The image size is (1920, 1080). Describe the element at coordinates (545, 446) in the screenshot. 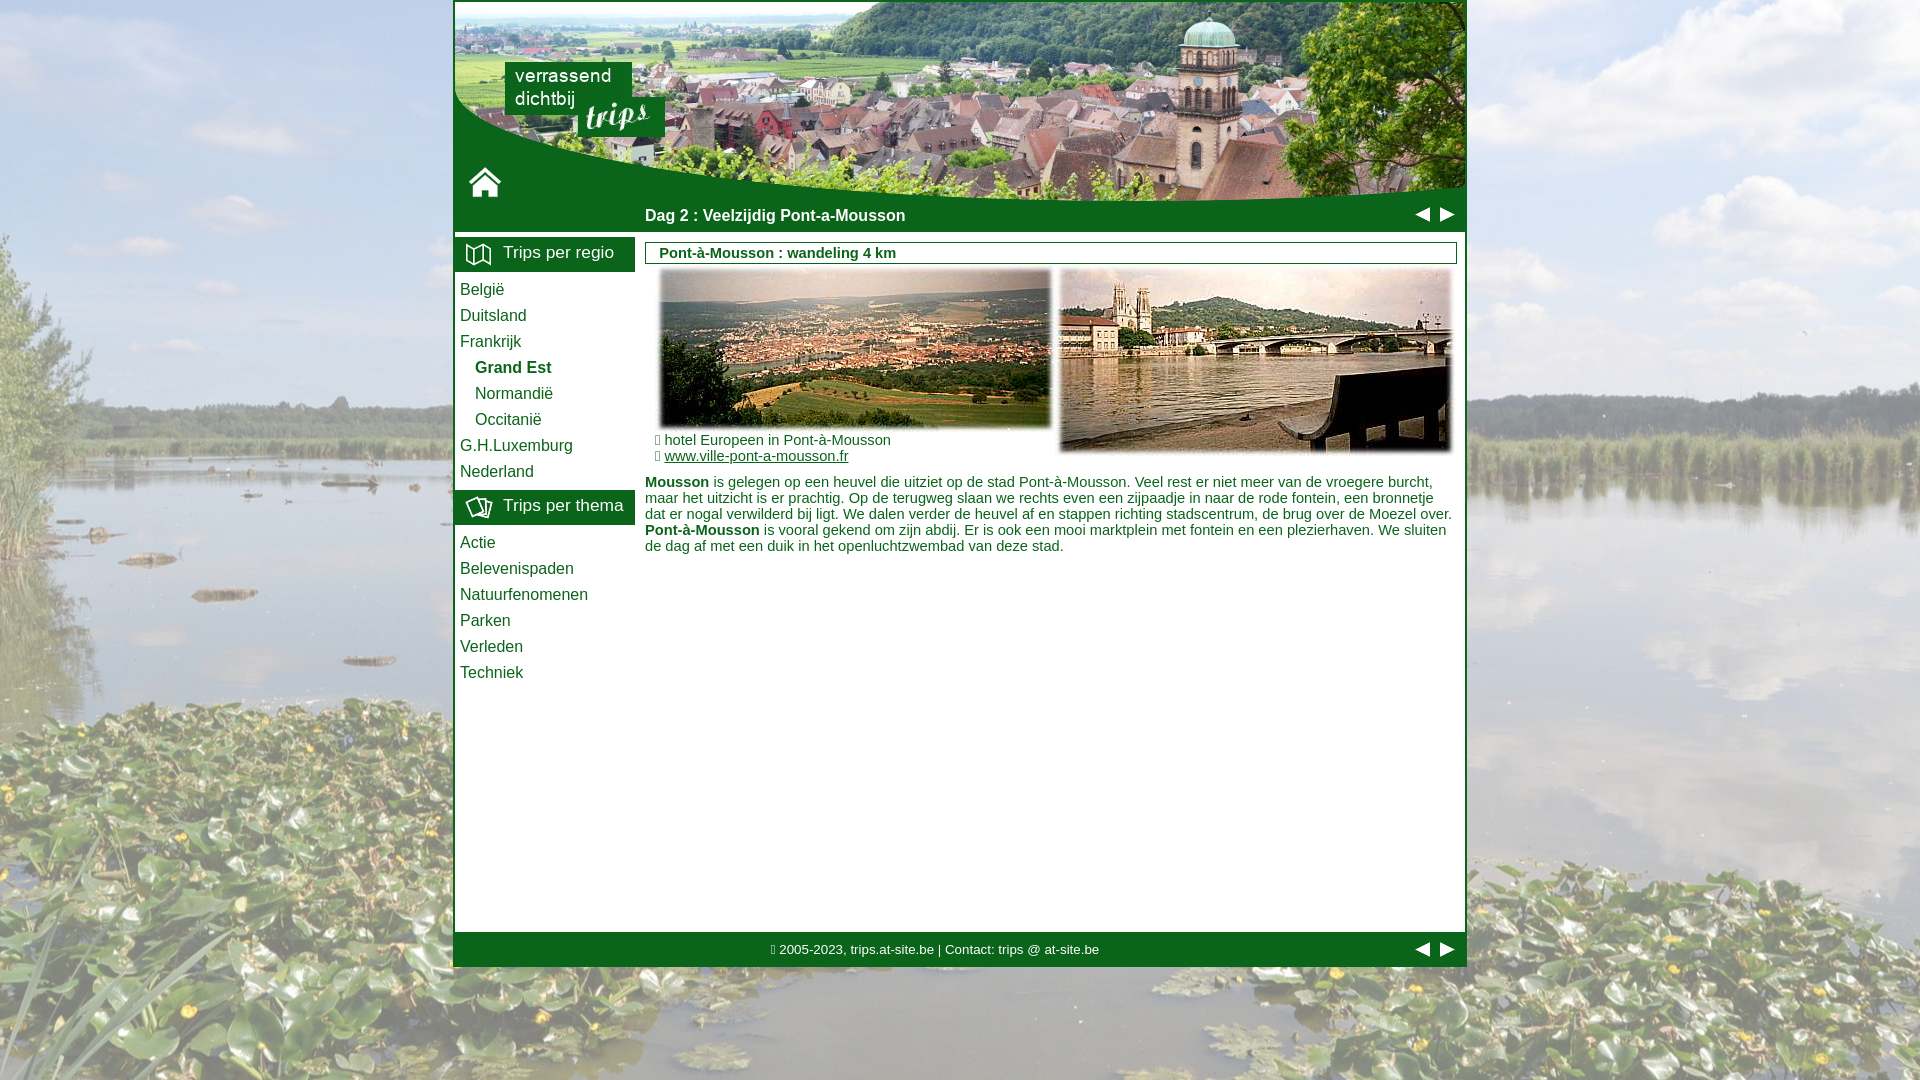

I see `G.H.Luxemburg` at that location.